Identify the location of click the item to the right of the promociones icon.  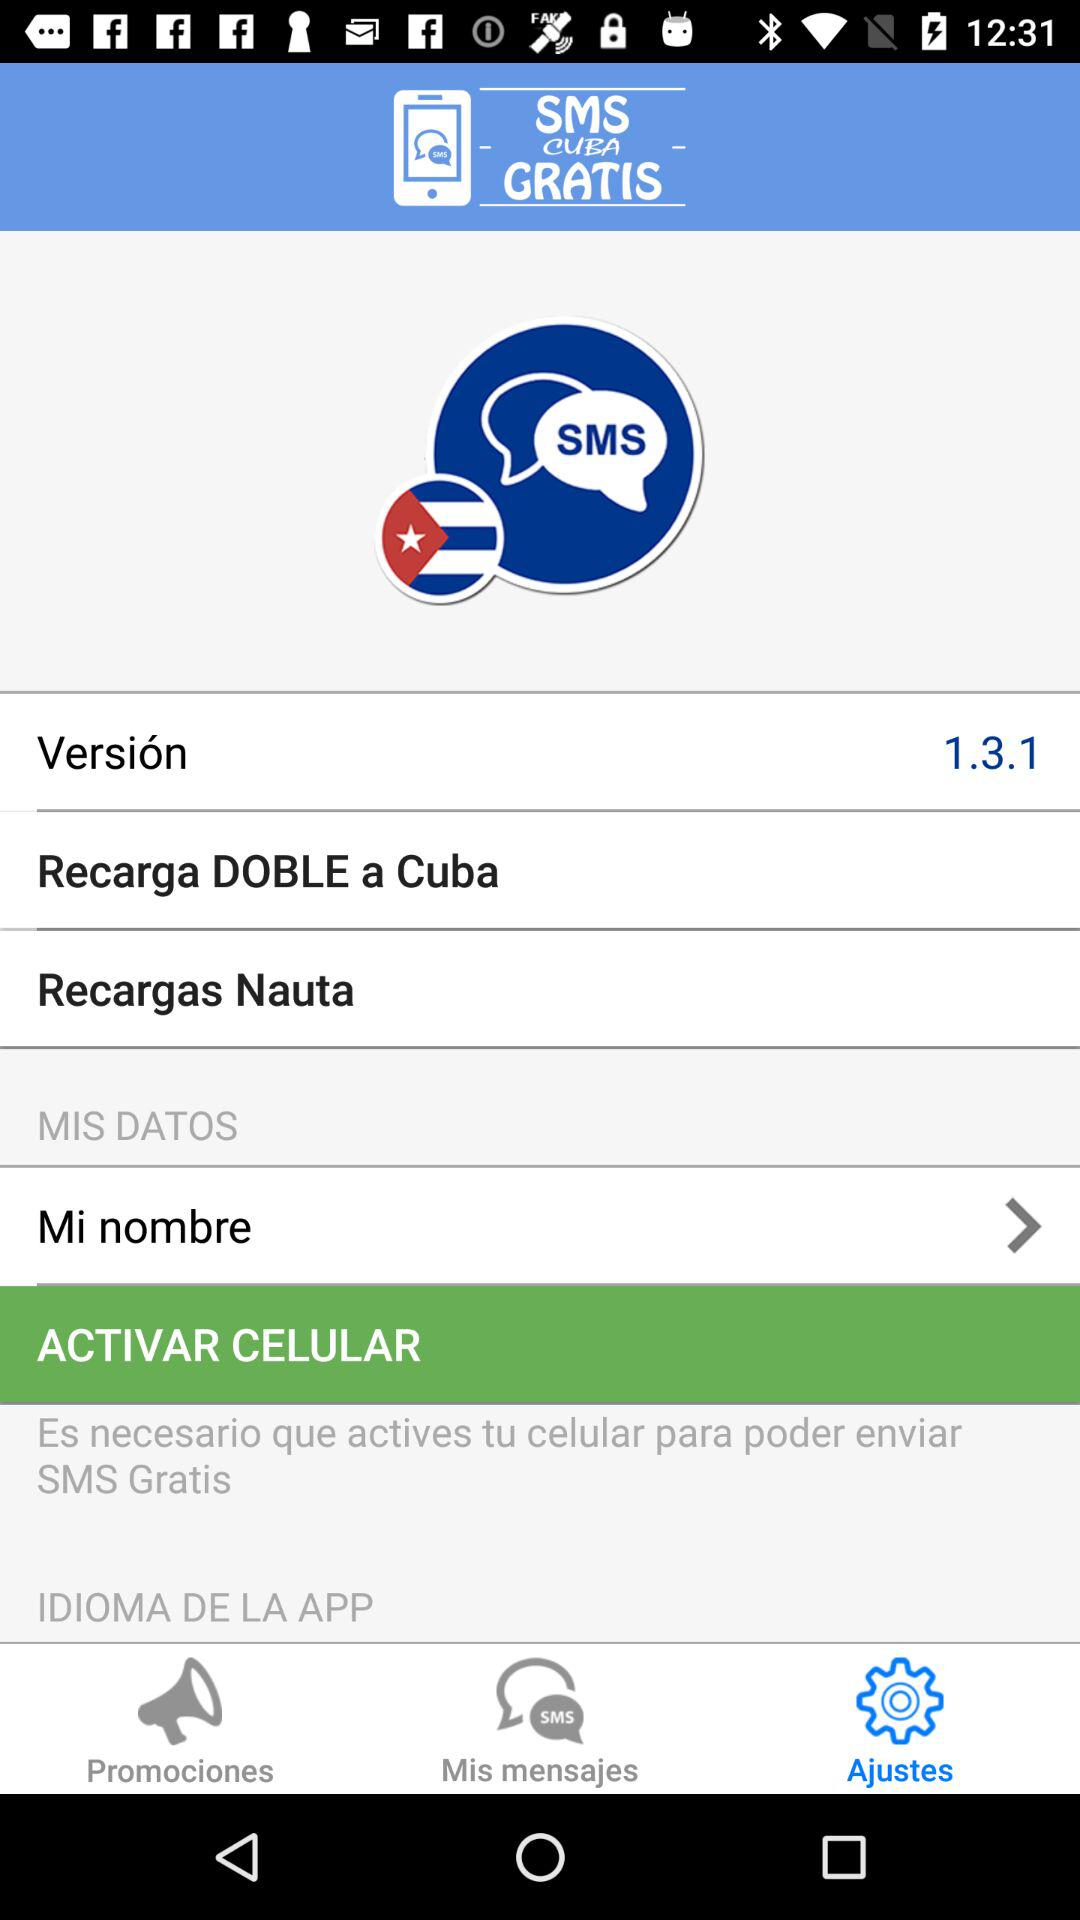
(540, 1725).